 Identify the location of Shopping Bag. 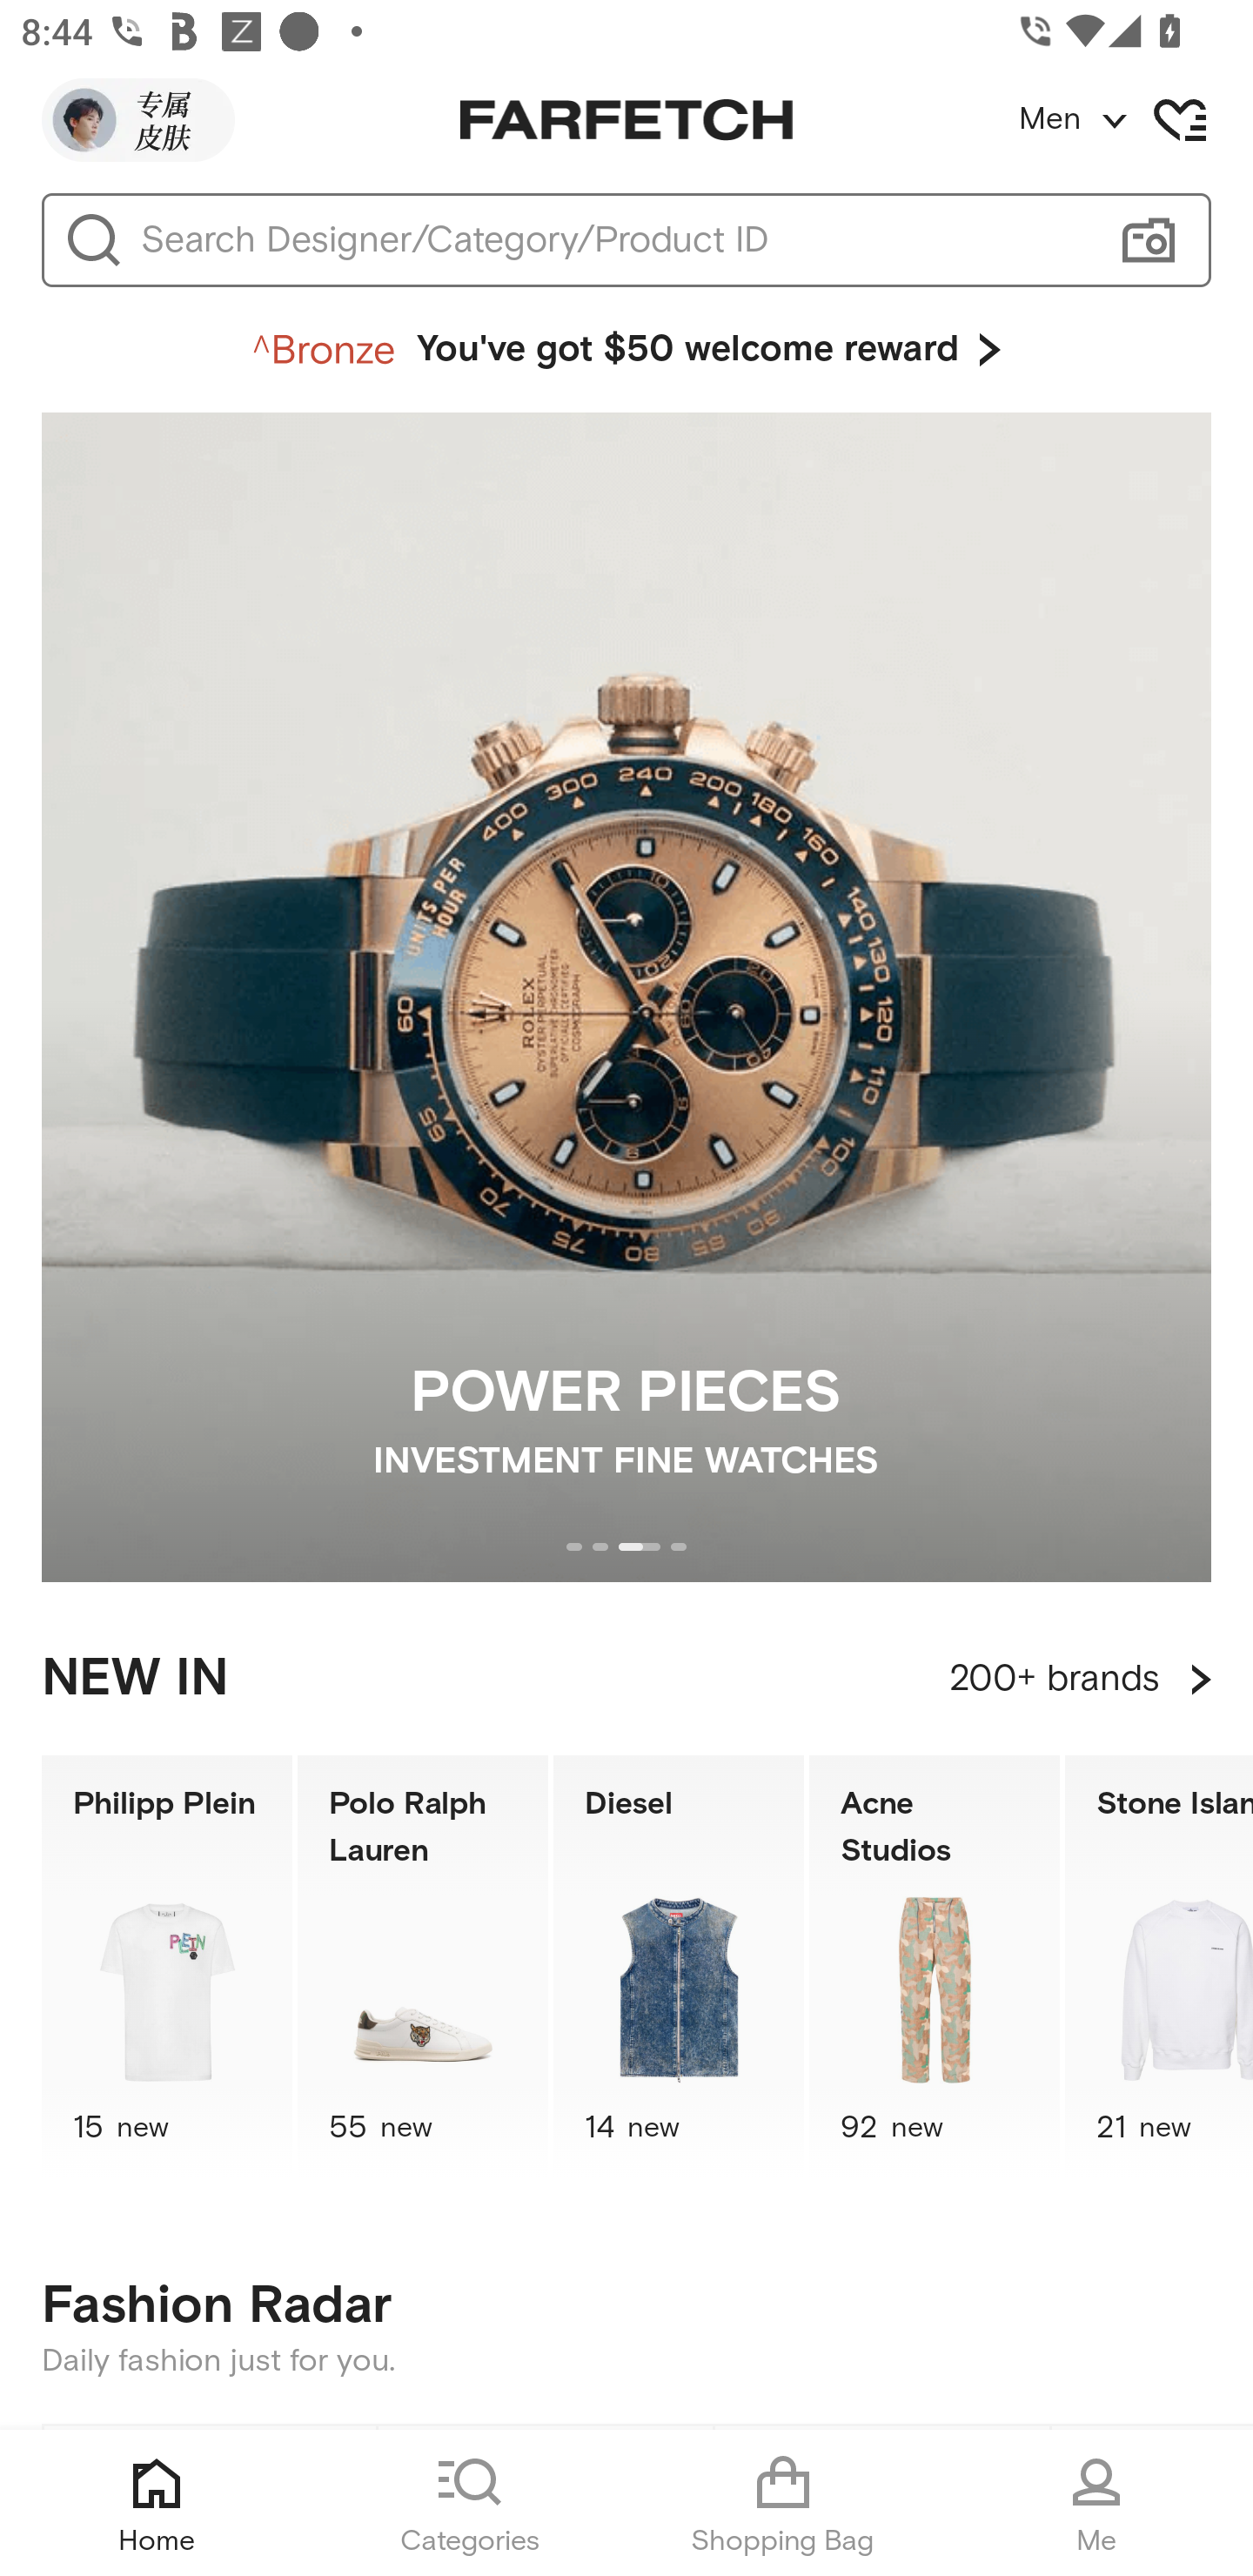
(783, 2503).